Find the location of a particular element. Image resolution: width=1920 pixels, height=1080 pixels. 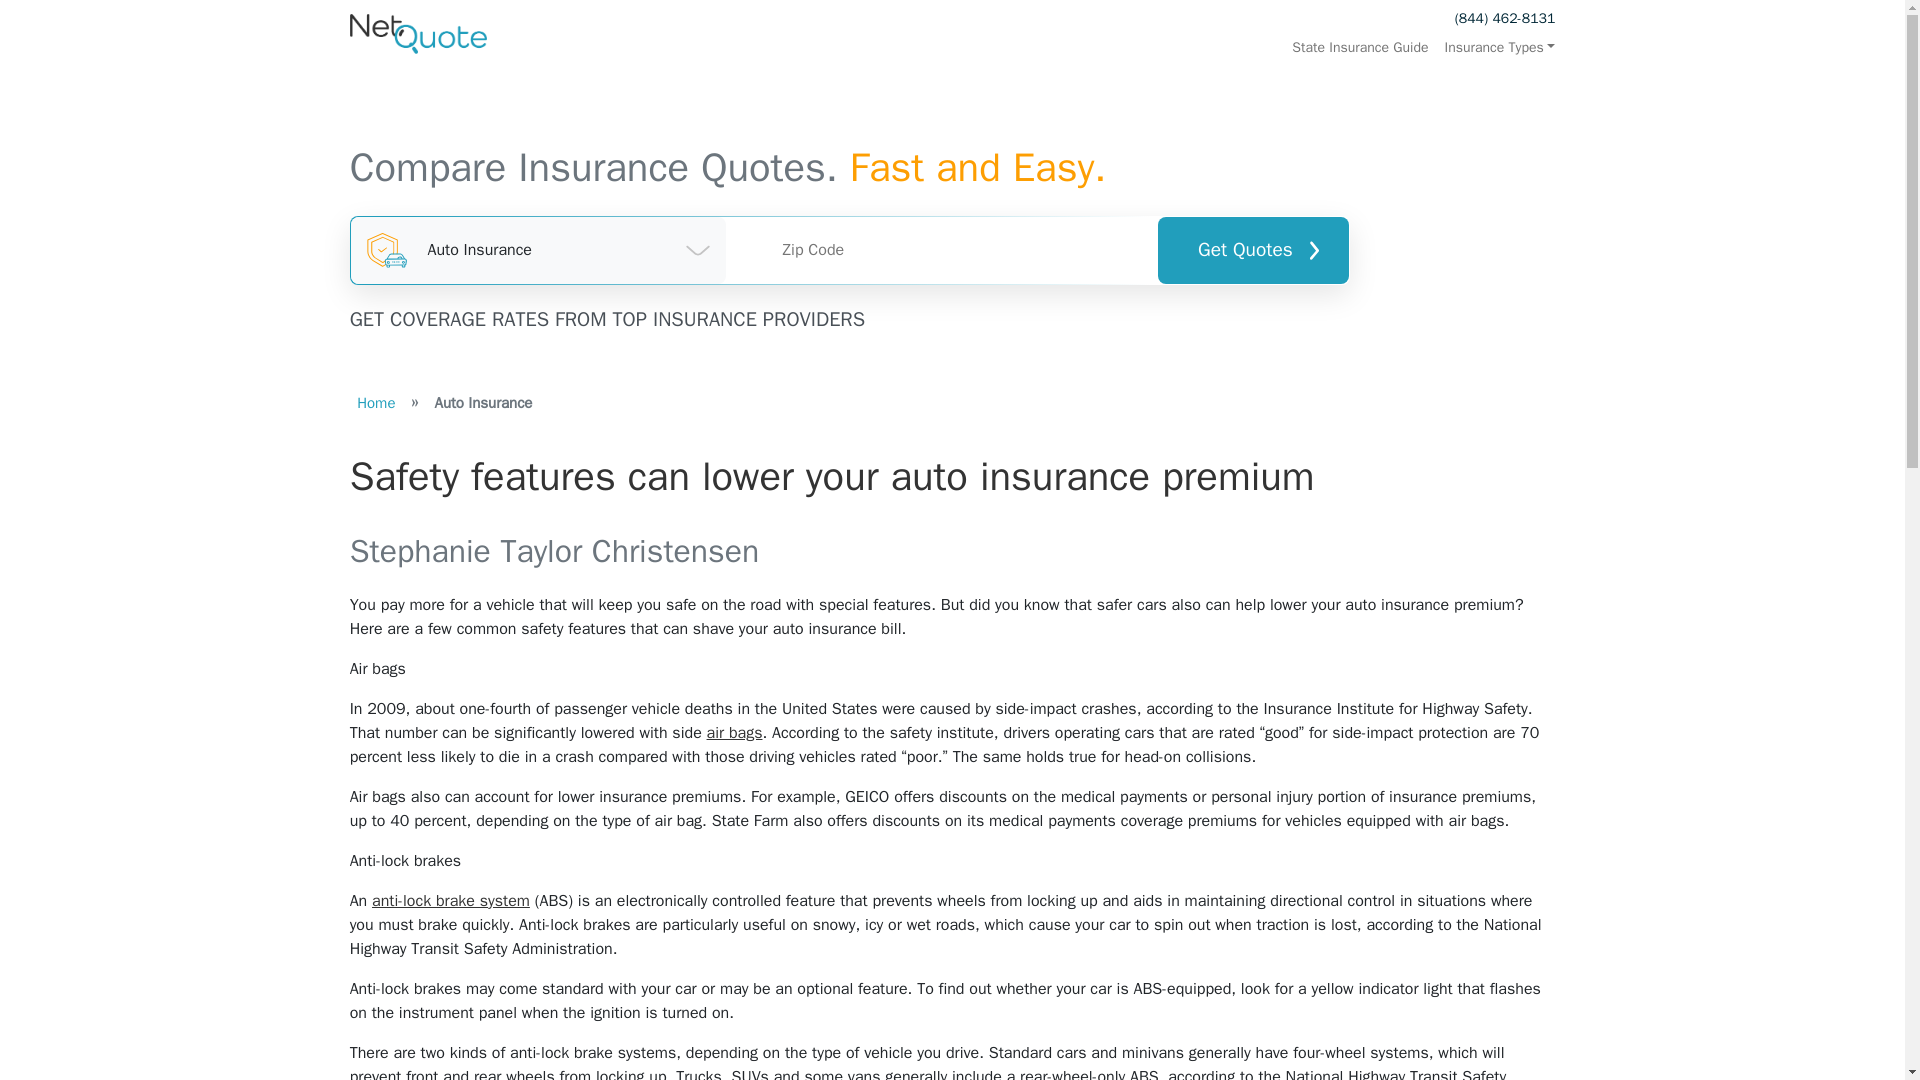

Call for Quotes is located at coordinates (1505, 18).